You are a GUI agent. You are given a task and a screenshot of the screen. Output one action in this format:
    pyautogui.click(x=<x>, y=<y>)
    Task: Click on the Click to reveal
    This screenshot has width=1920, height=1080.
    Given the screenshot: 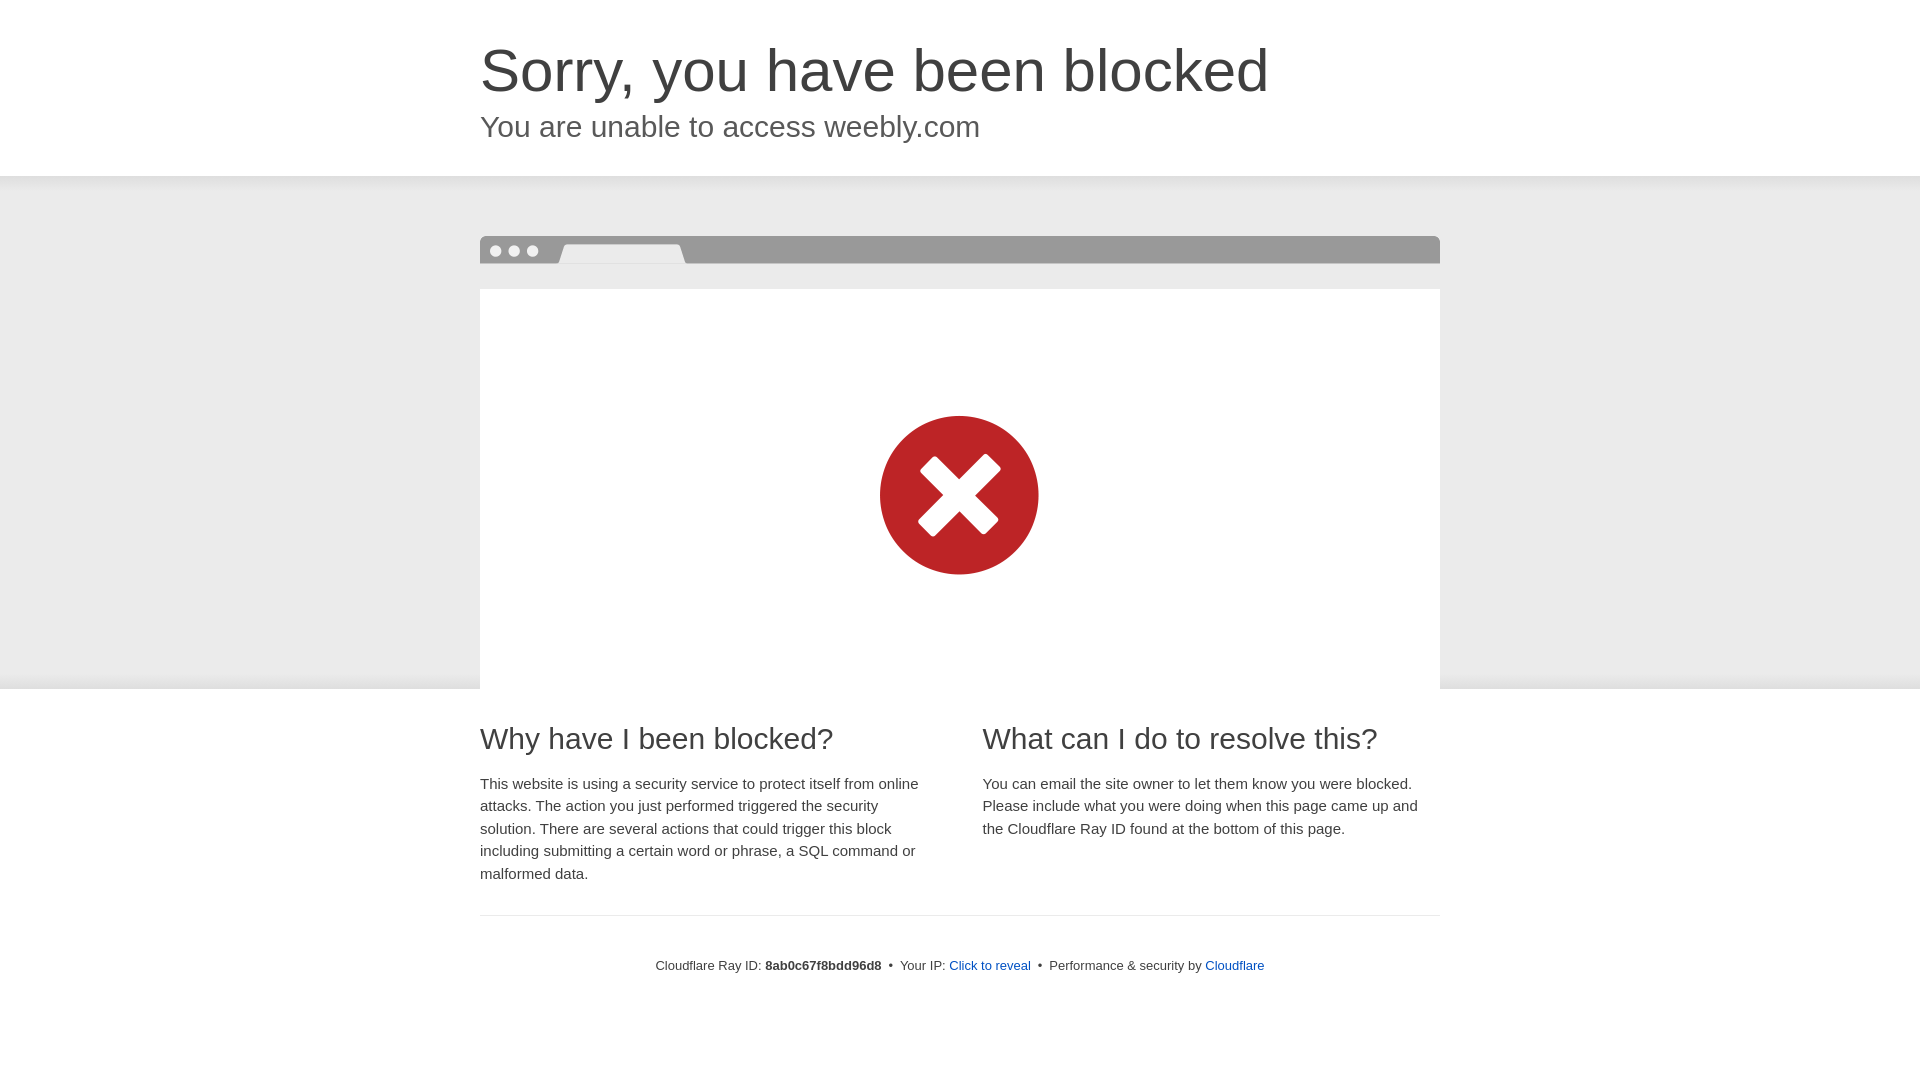 What is the action you would take?
    pyautogui.click(x=990, y=966)
    